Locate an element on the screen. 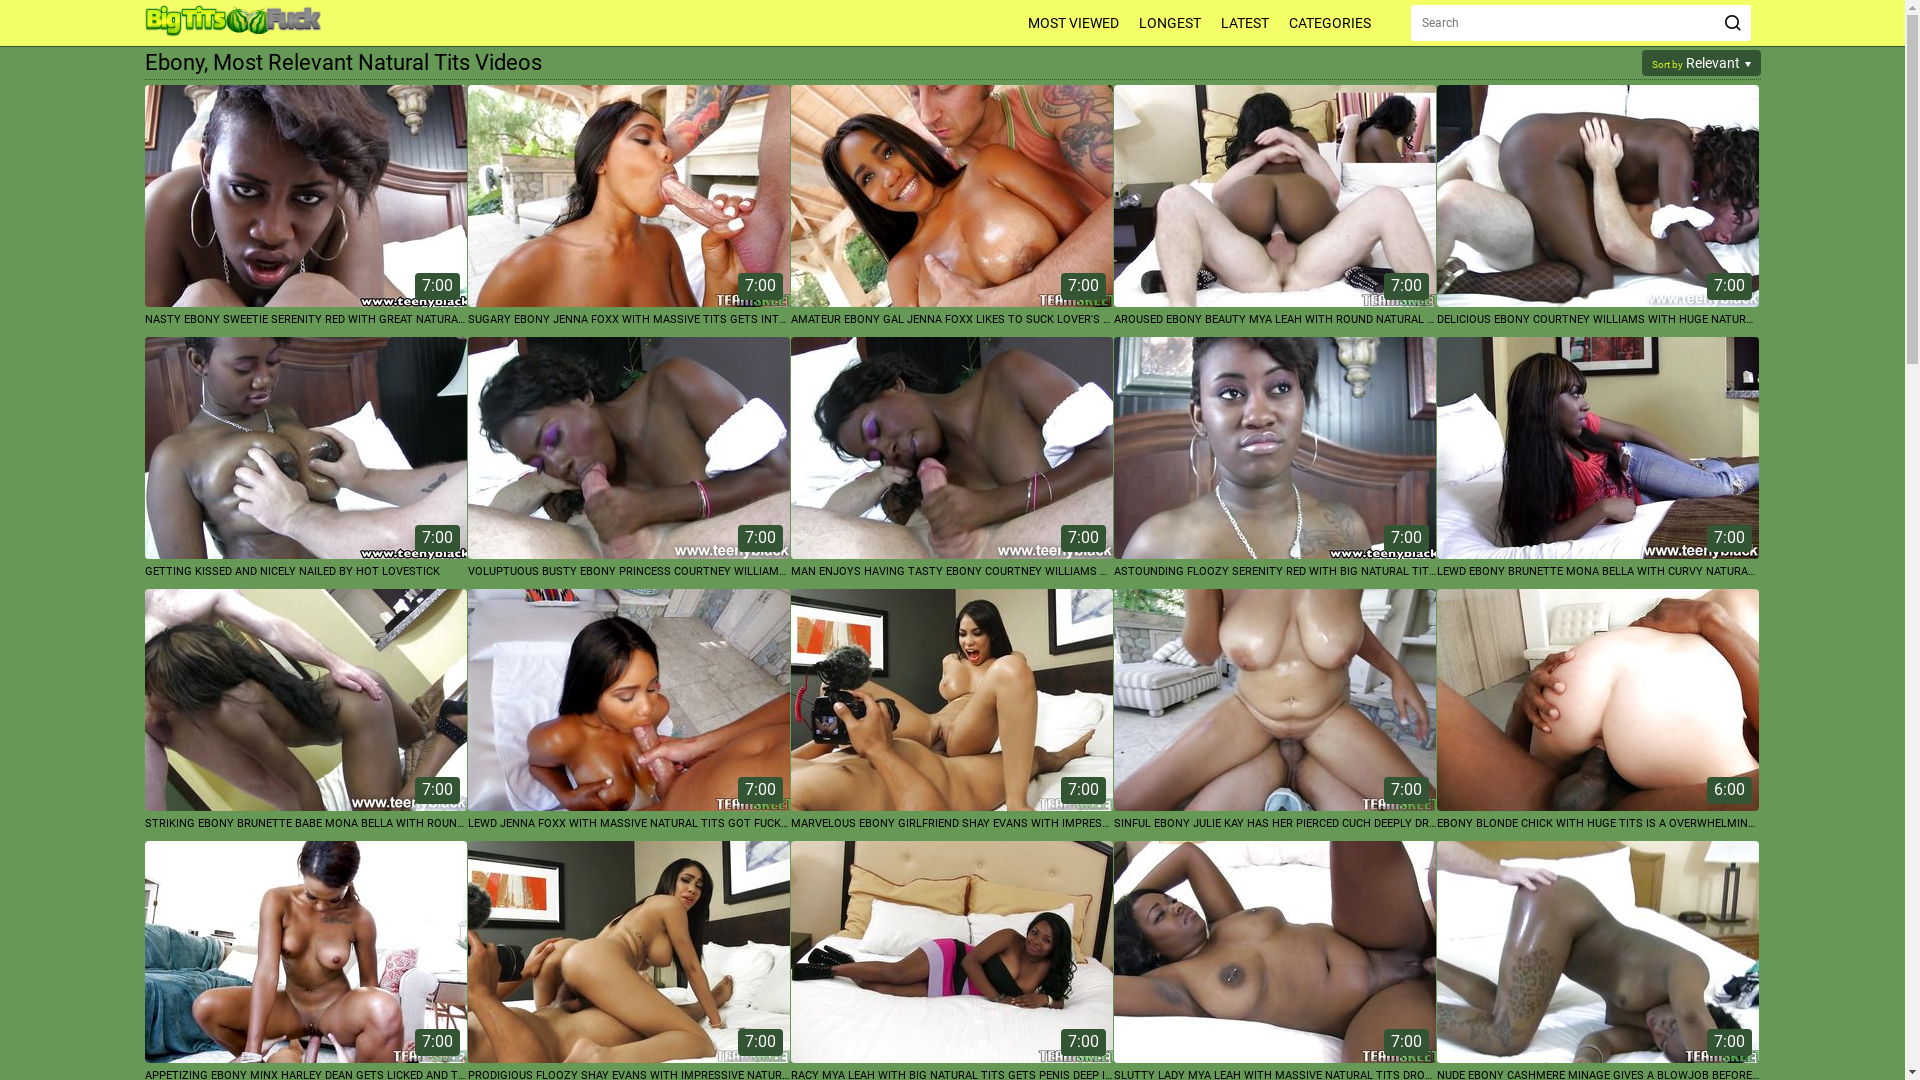 The width and height of the screenshot is (1920, 1080). LONGEST is located at coordinates (1169, 23).